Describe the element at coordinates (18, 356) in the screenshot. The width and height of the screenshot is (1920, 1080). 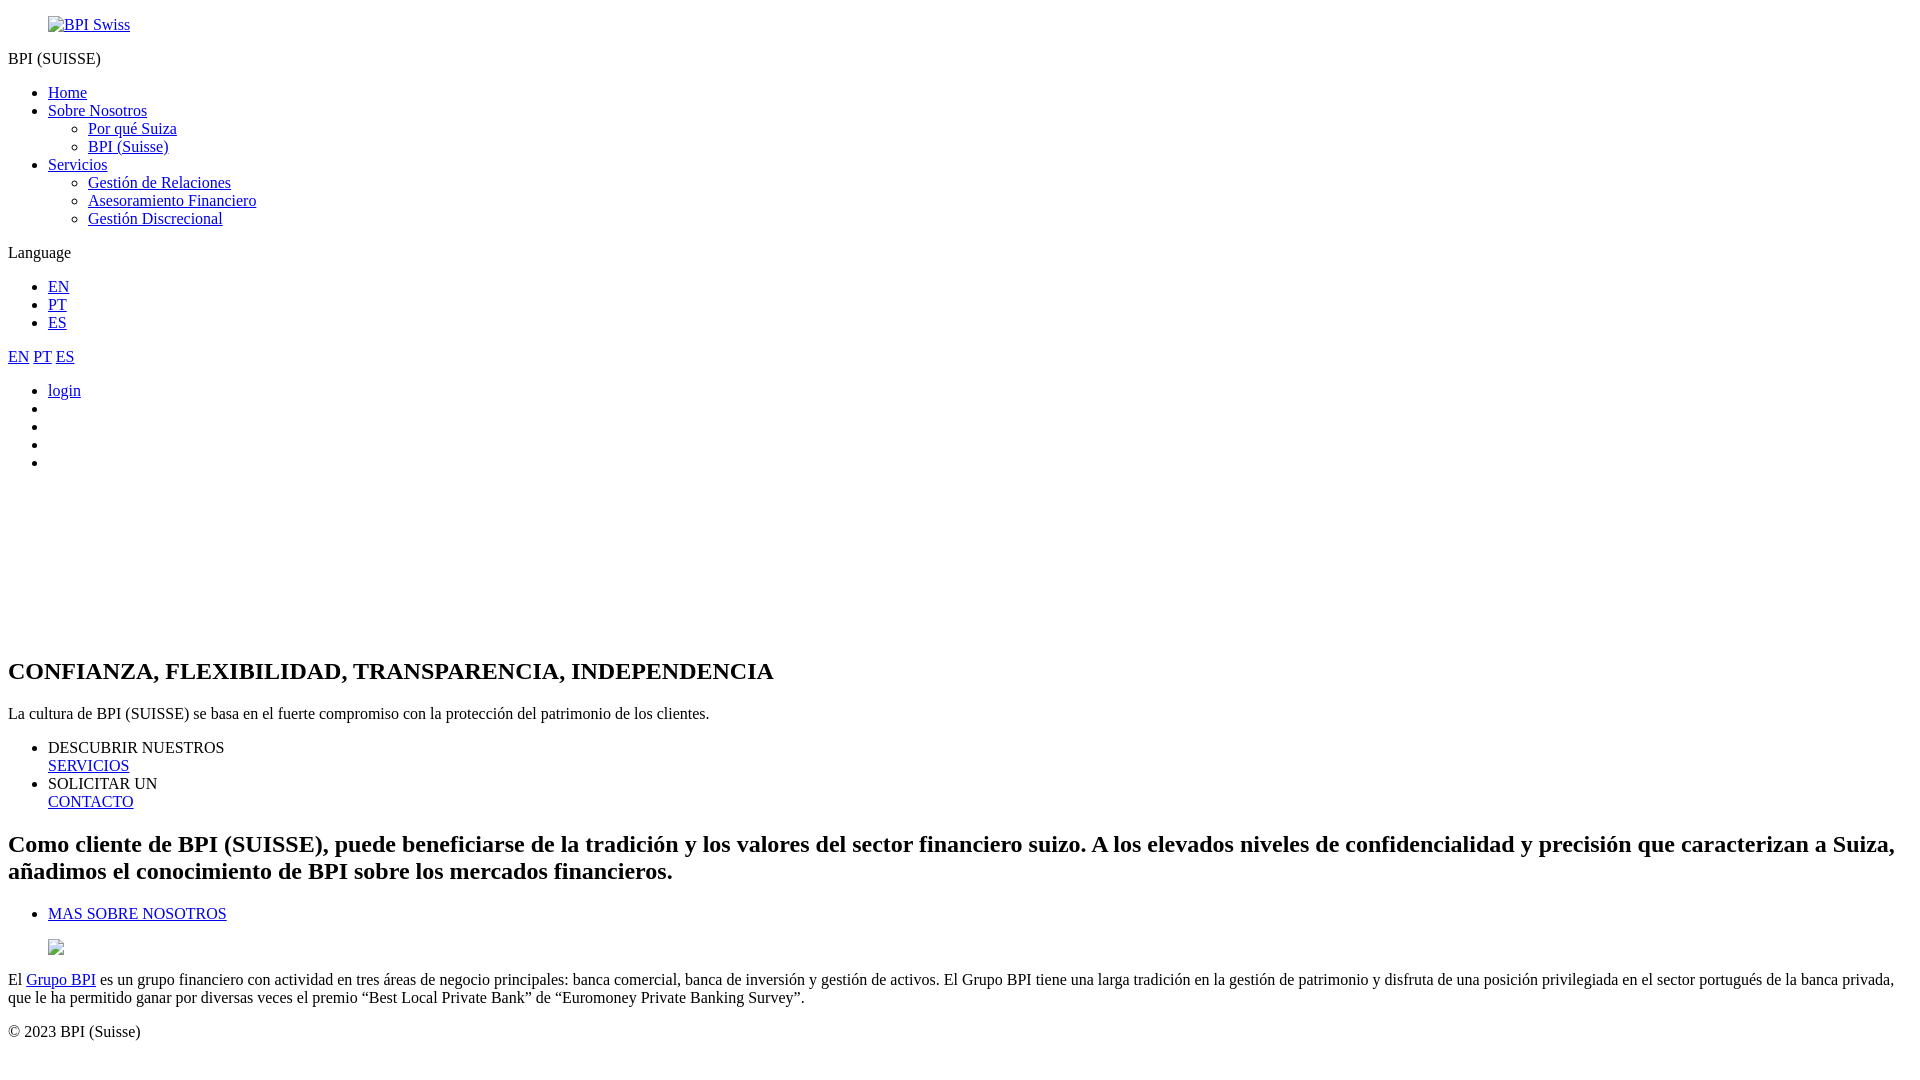
I see `EN` at that location.